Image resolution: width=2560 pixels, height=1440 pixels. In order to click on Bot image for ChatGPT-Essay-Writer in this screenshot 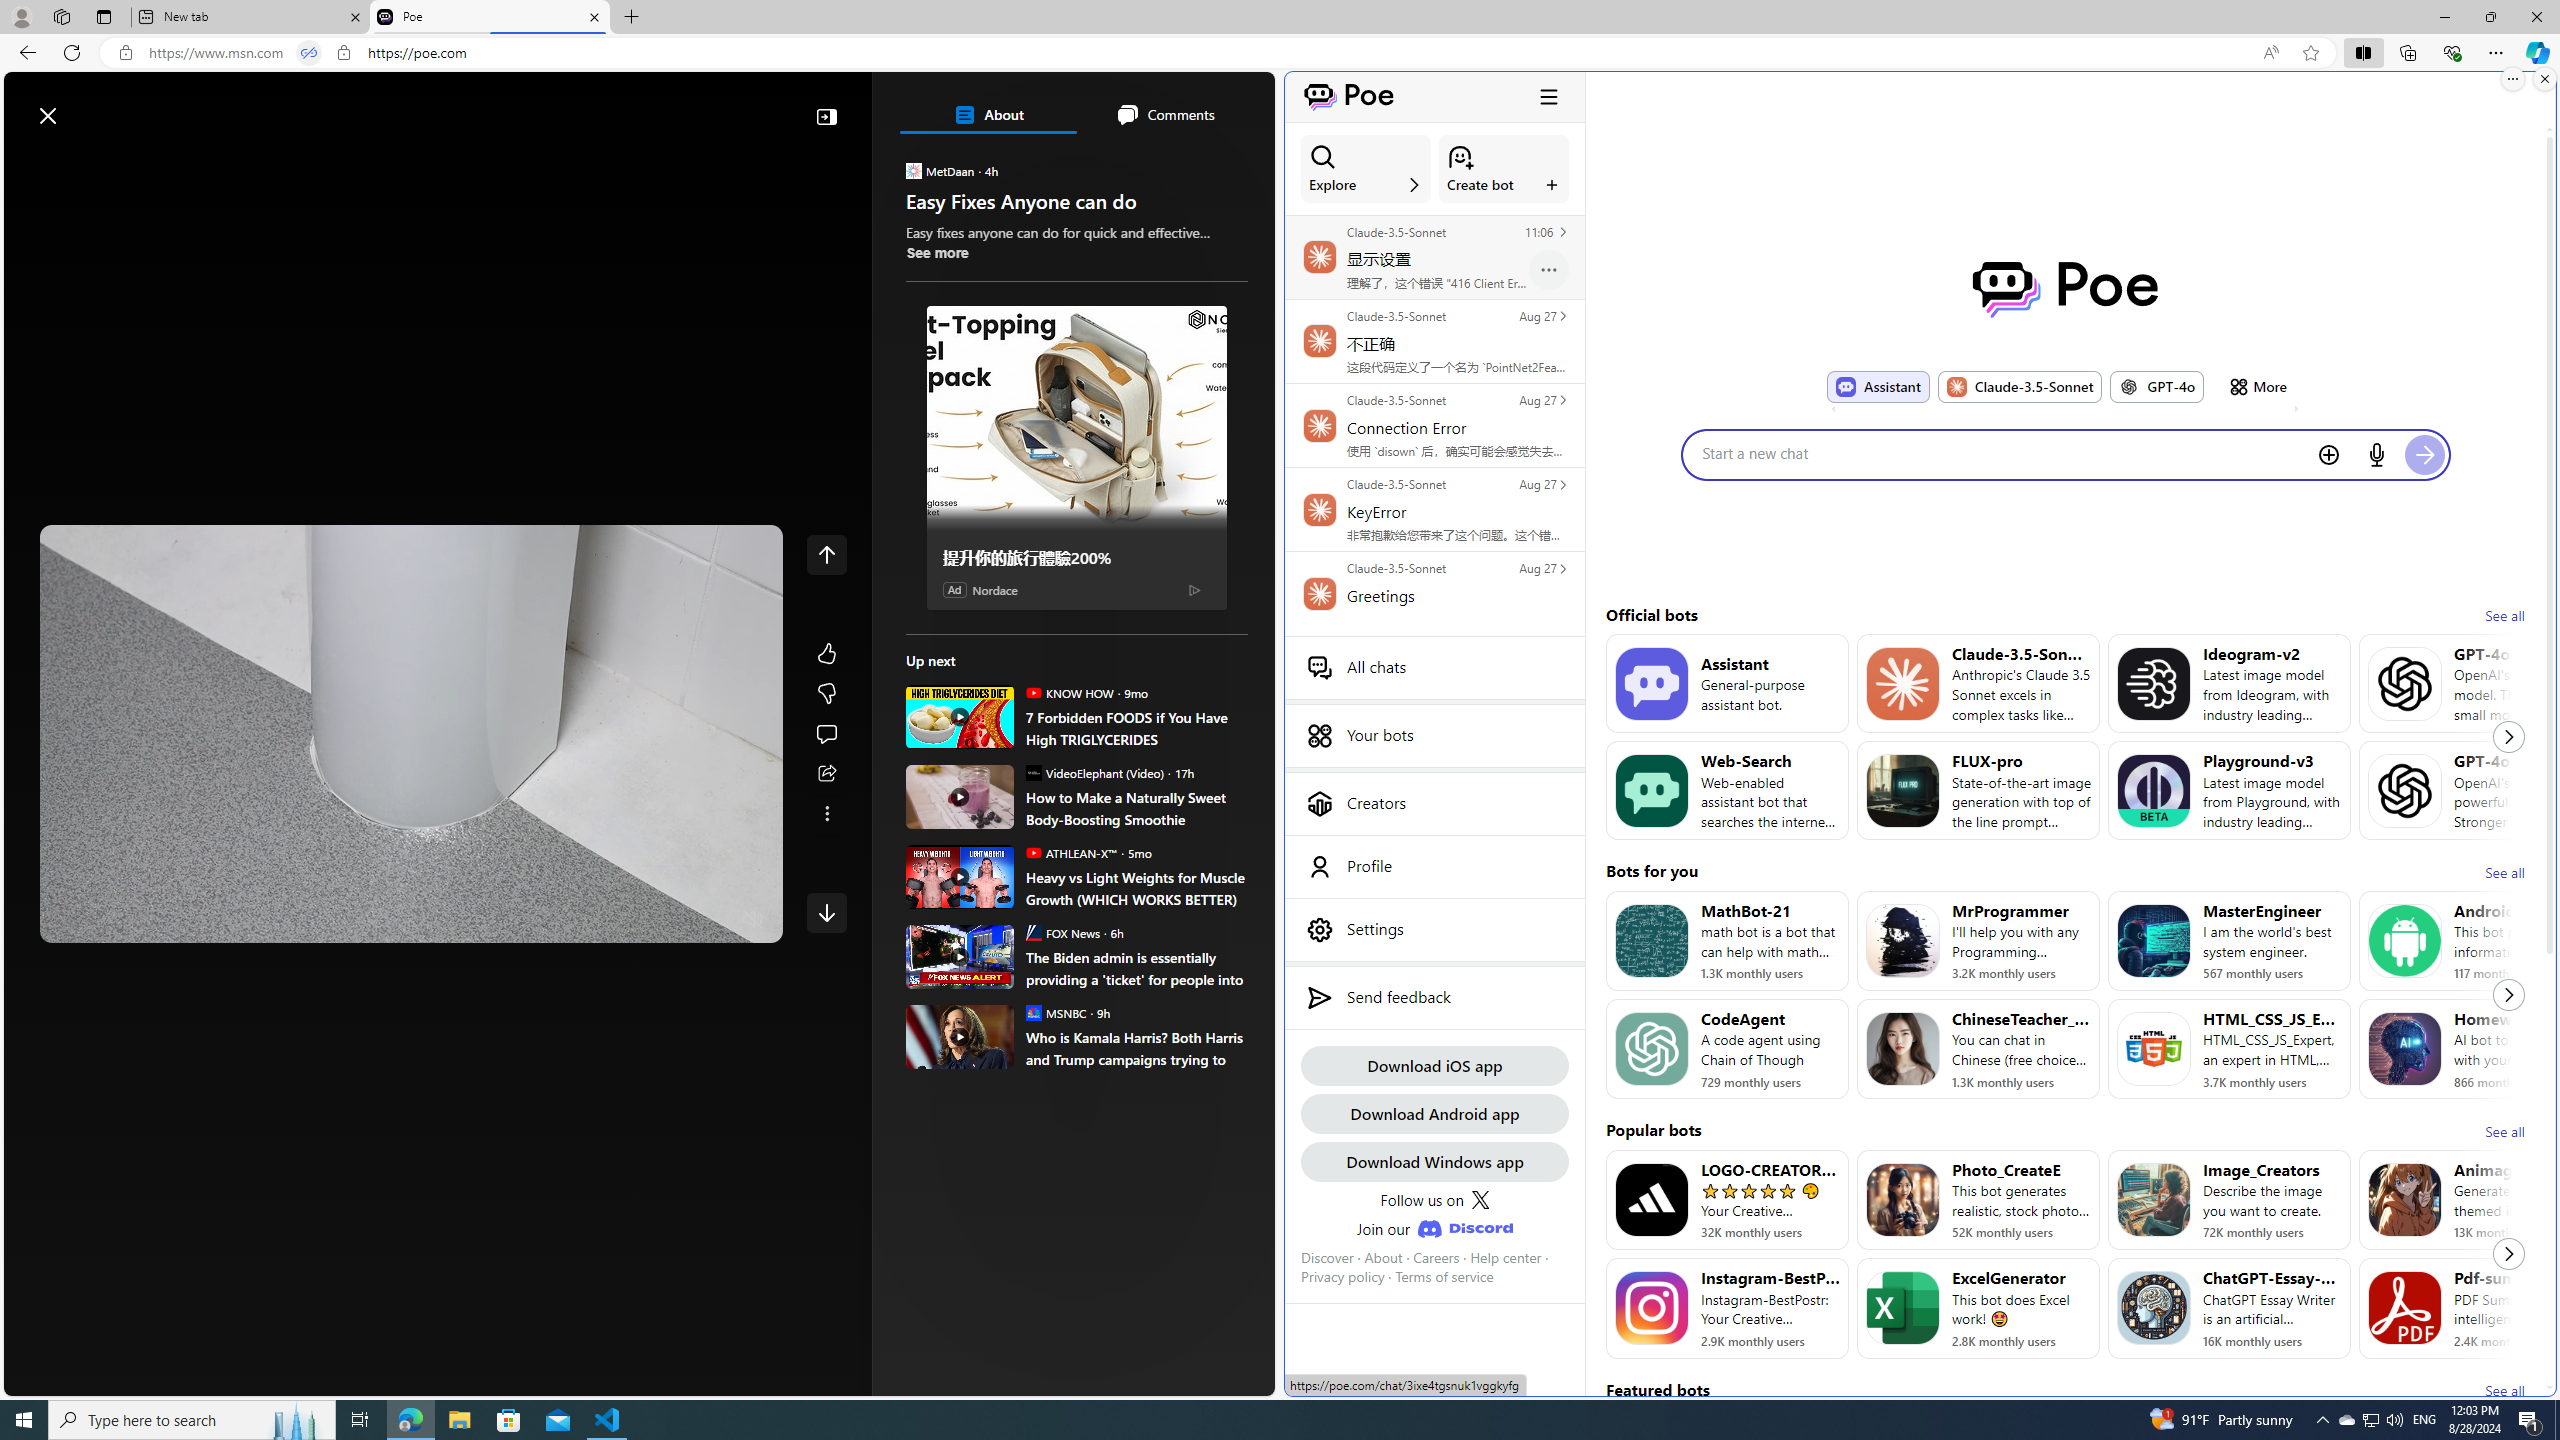, I will do `click(2152, 1308)`.